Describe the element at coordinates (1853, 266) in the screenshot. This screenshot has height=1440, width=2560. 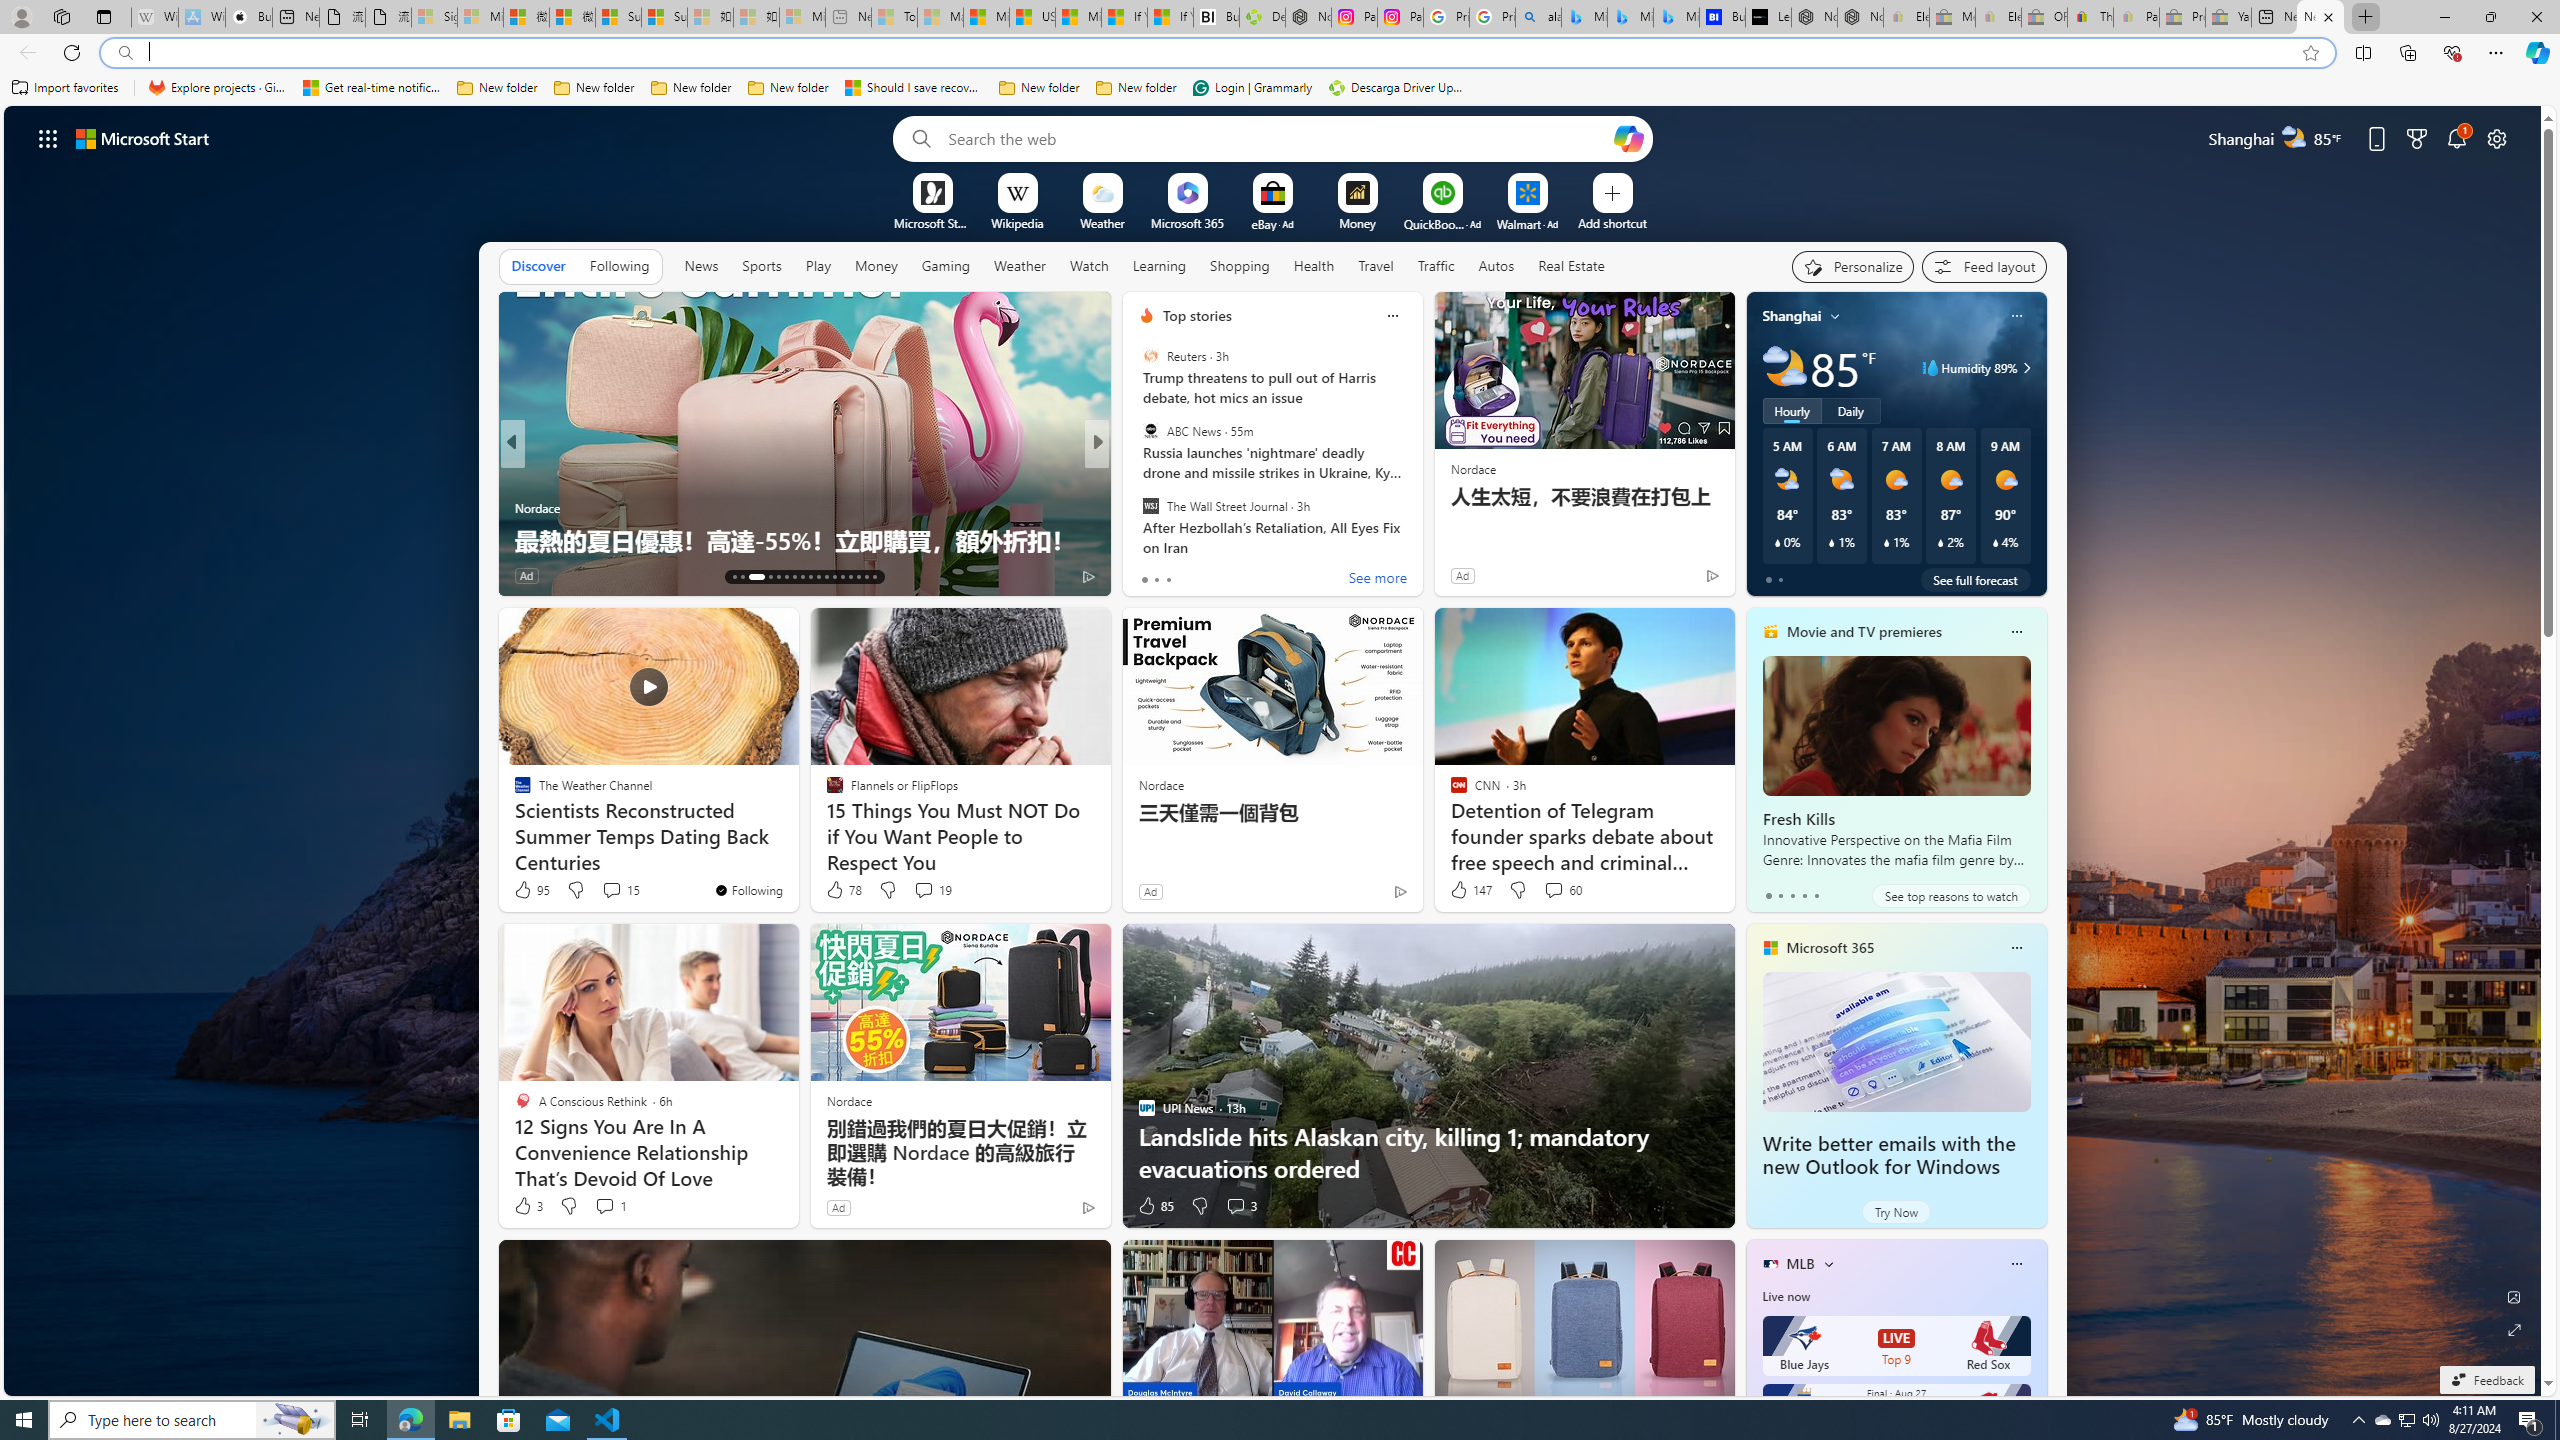
I see `Personalize your feed"` at that location.